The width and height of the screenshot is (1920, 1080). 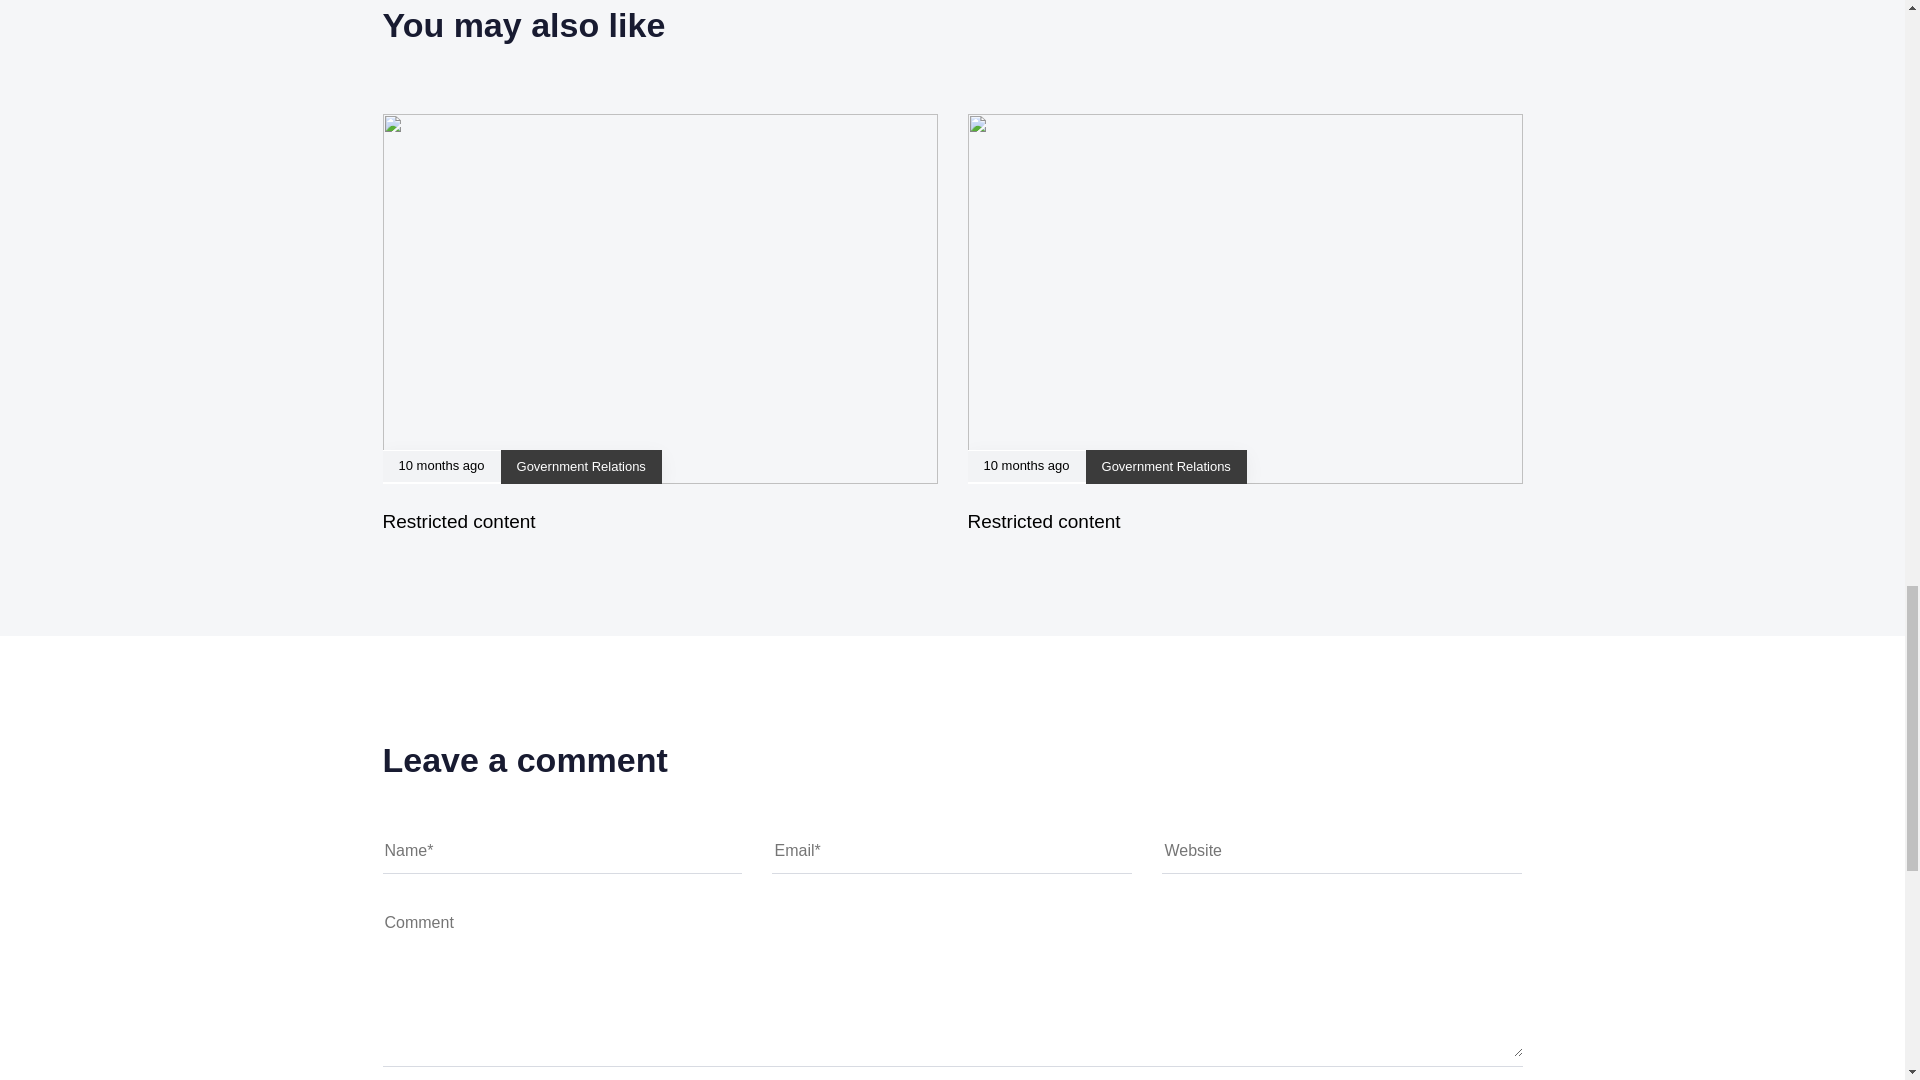 What do you see at coordinates (1044, 521) in the screenshot?
I see `Restricted content` at bounding box center [1044, 521].